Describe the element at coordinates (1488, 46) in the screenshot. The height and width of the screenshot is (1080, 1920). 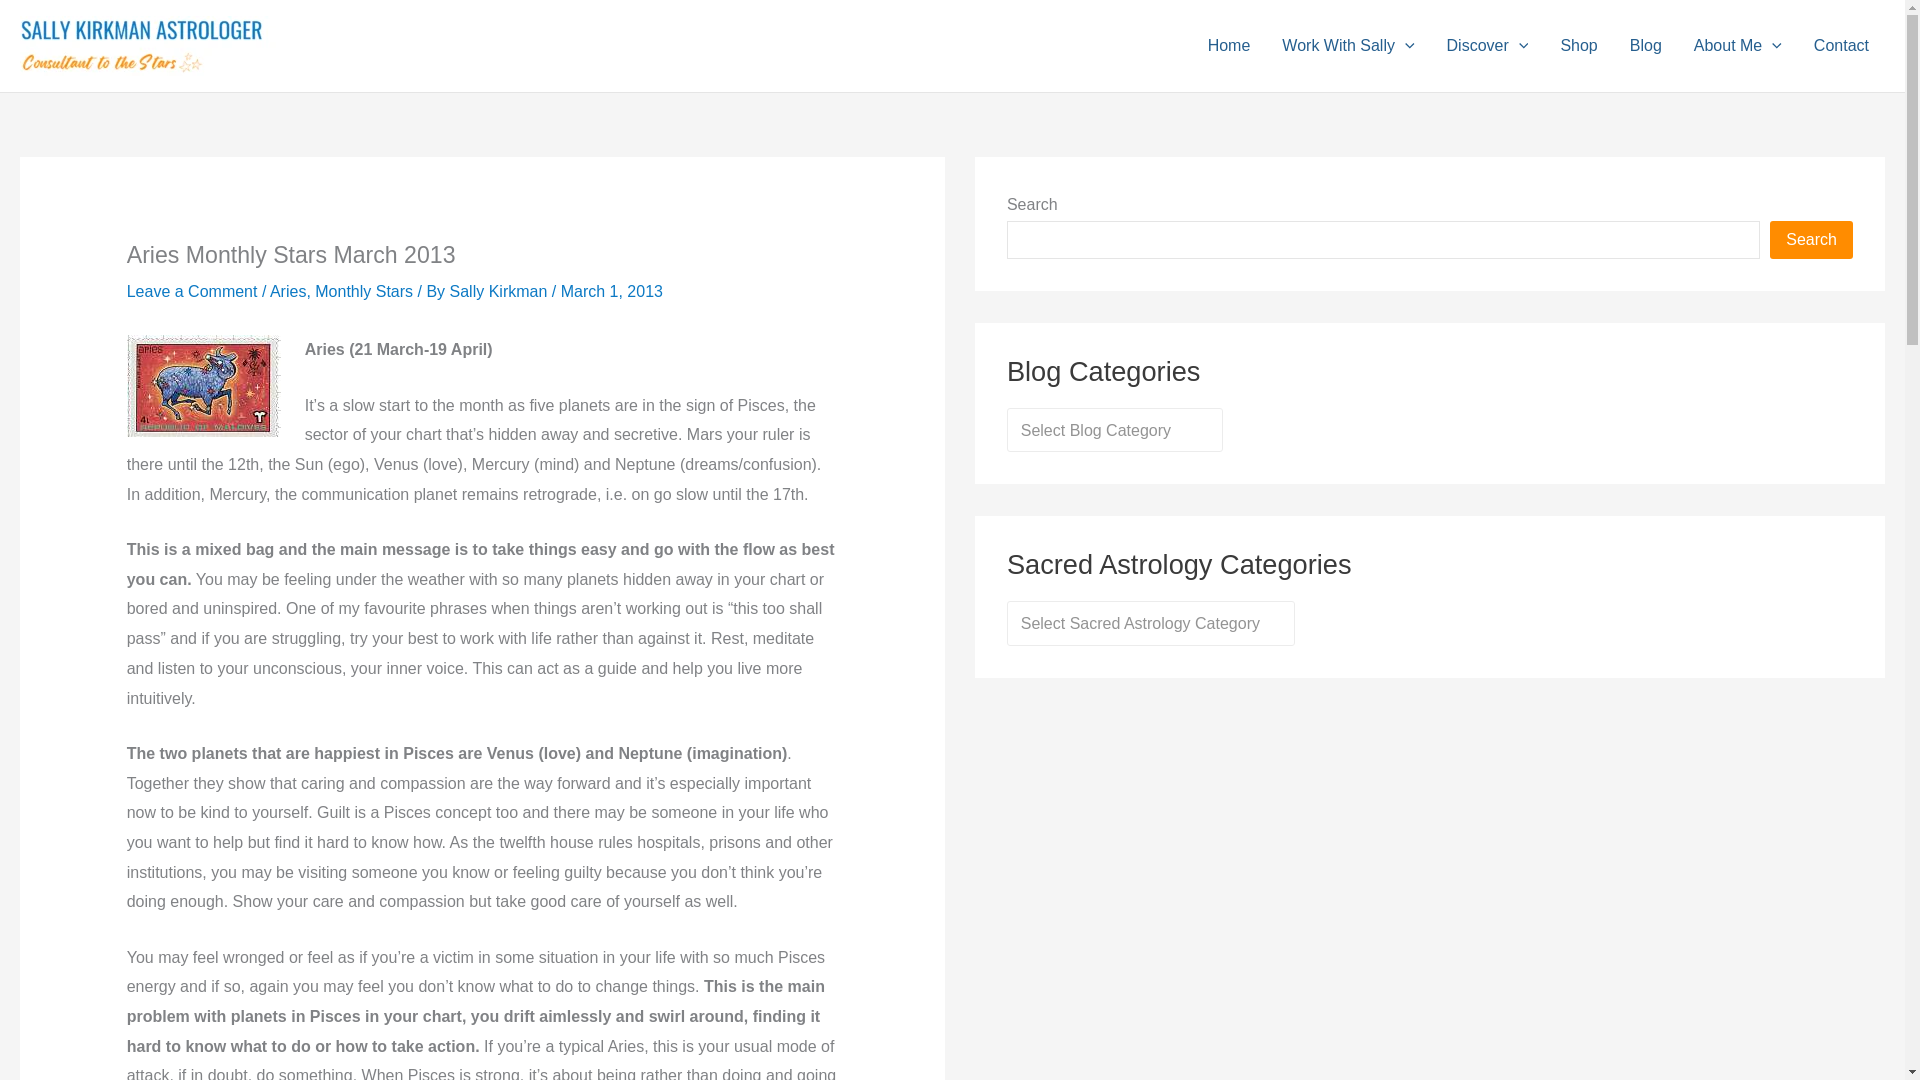
I see `Discover` at that location.